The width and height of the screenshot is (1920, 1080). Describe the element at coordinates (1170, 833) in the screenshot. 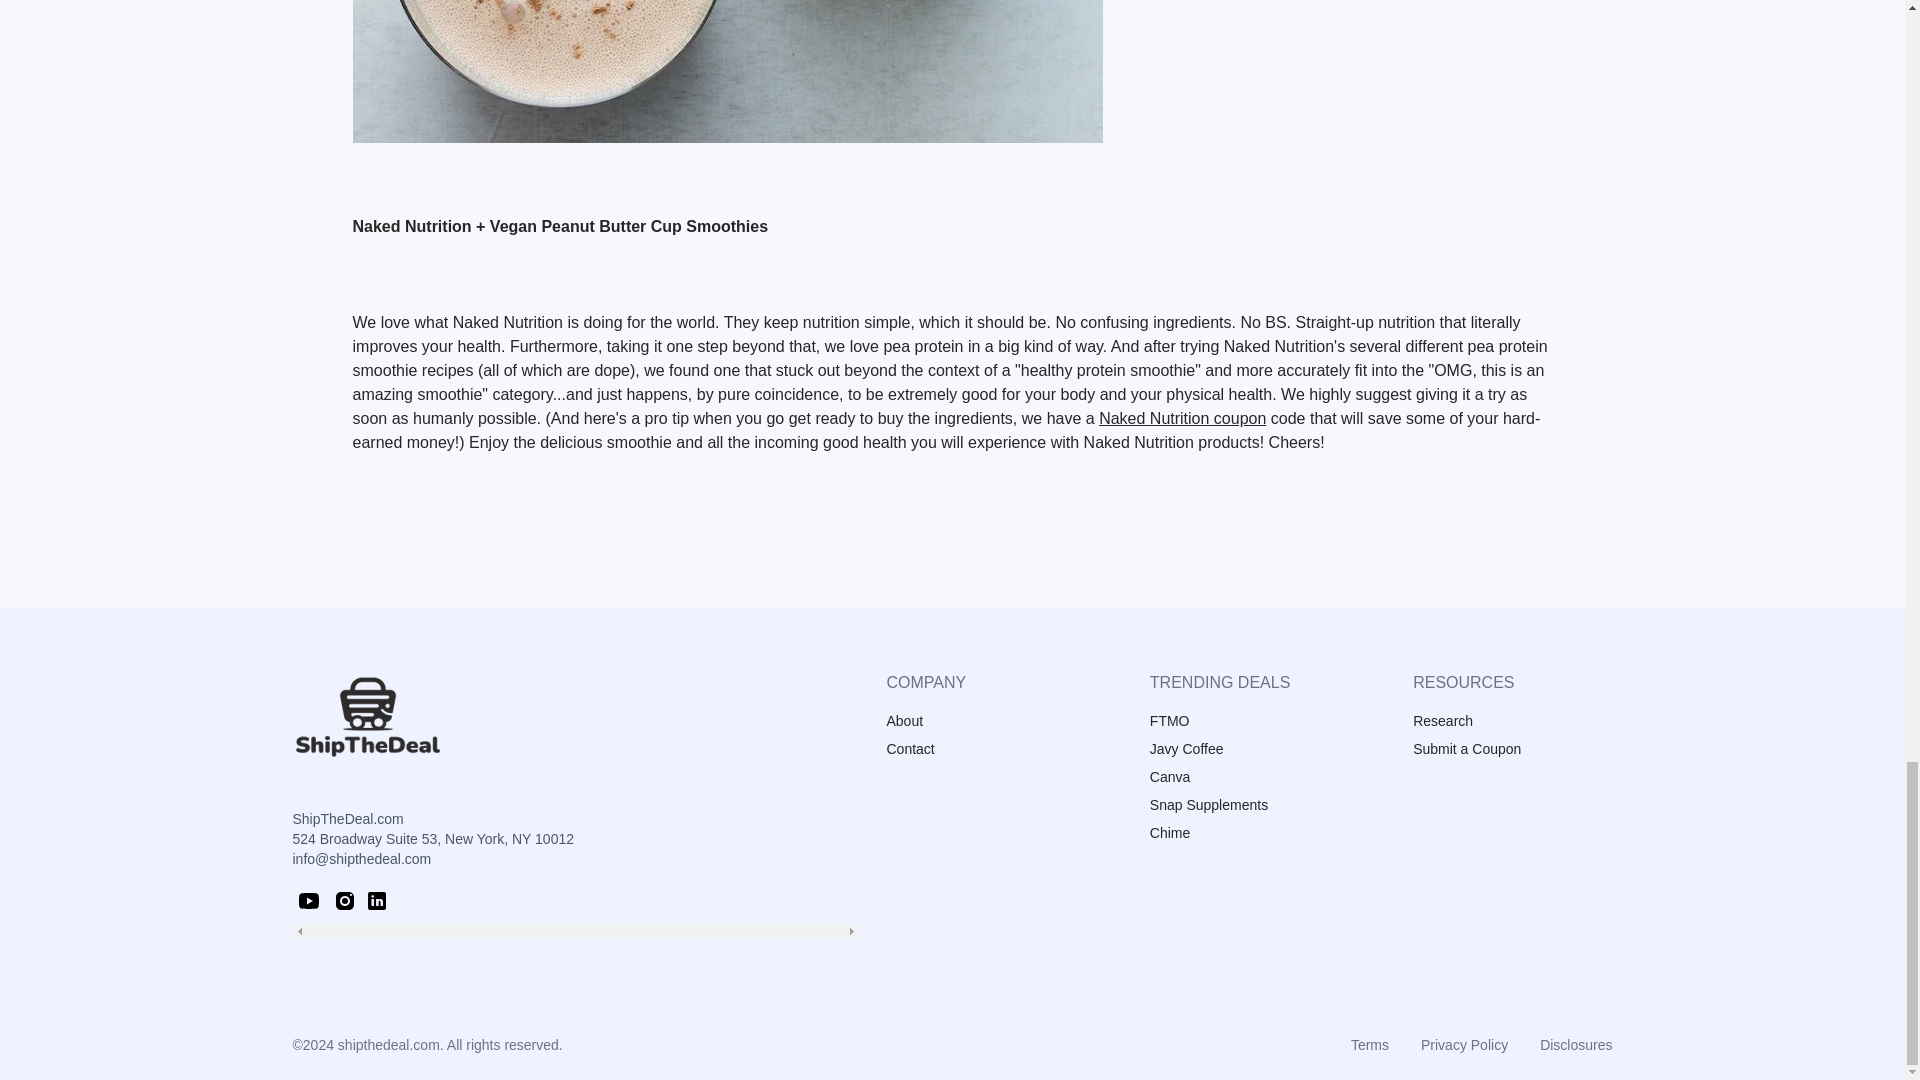

I see `Chime` at that location.